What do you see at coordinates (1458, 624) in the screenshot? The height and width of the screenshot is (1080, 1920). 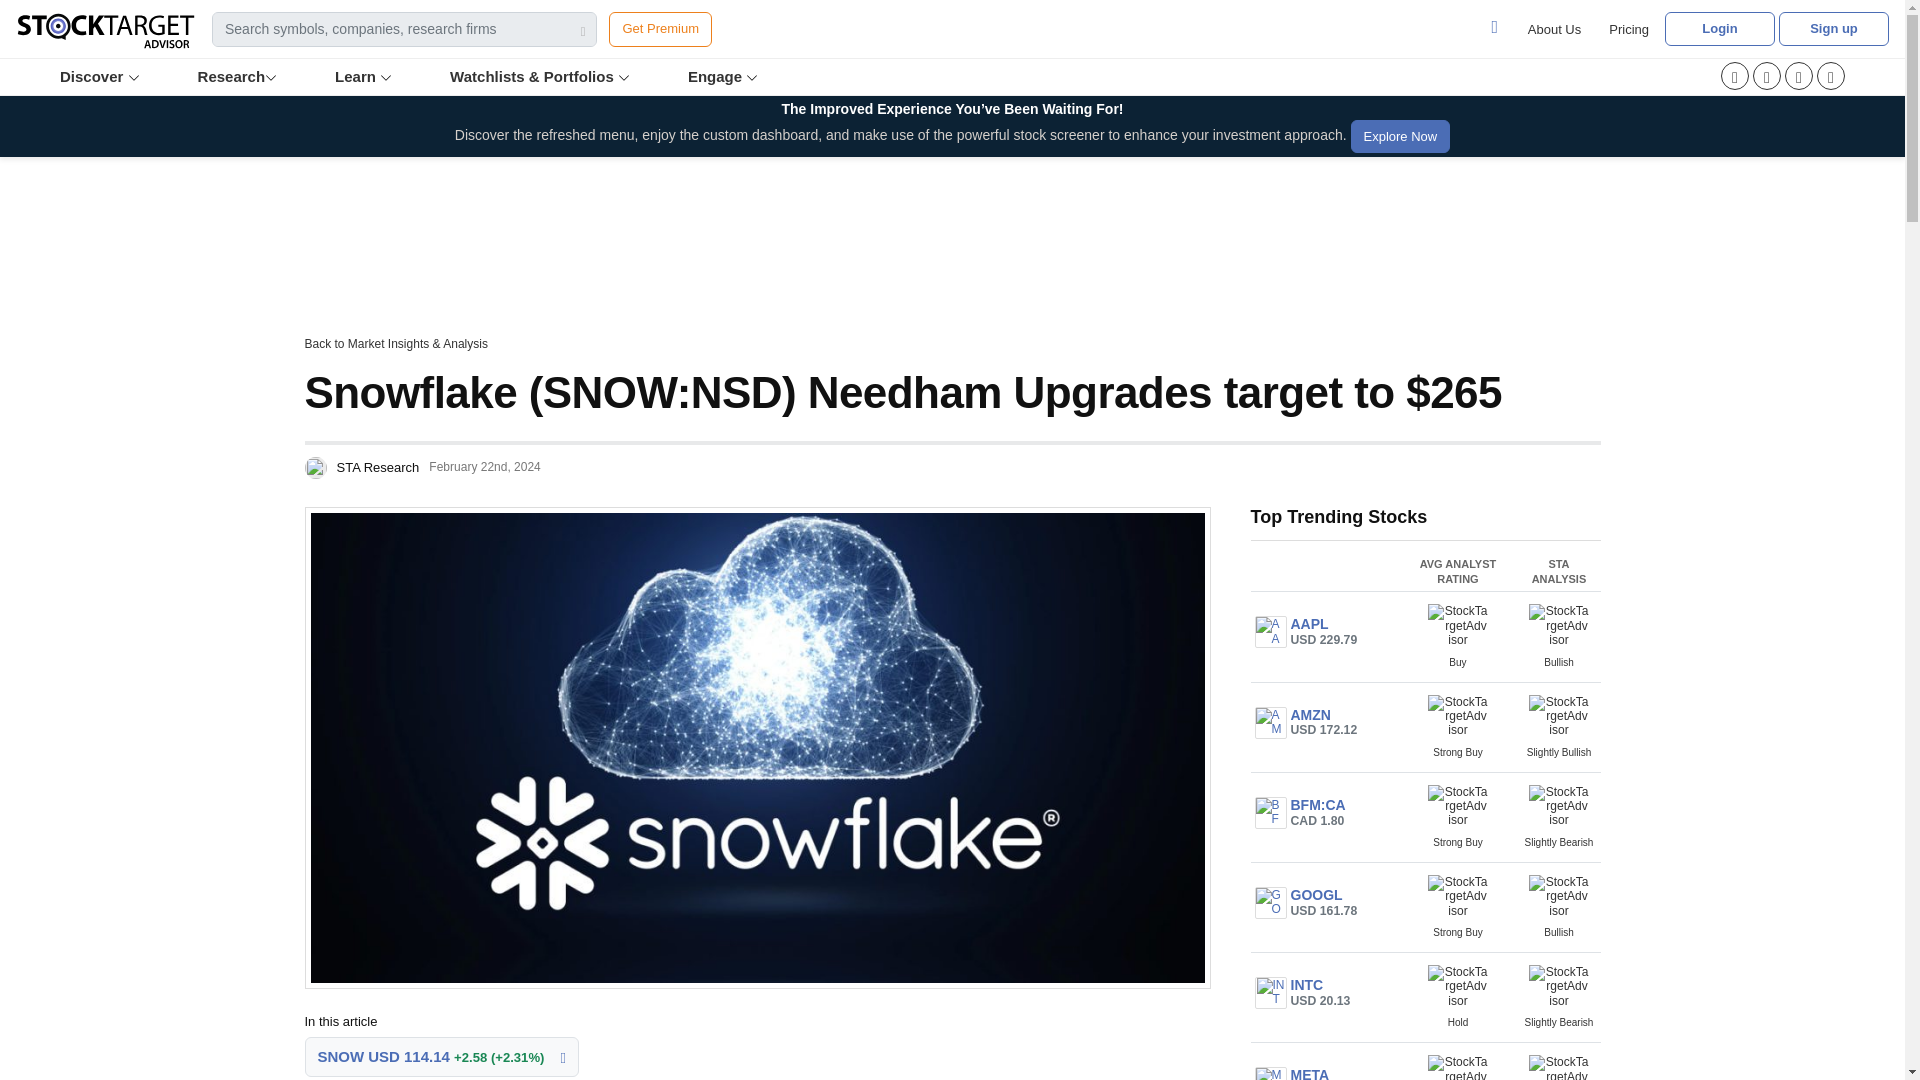 I see `StockTargetAdvisor` at bounding box center [1458, 624].